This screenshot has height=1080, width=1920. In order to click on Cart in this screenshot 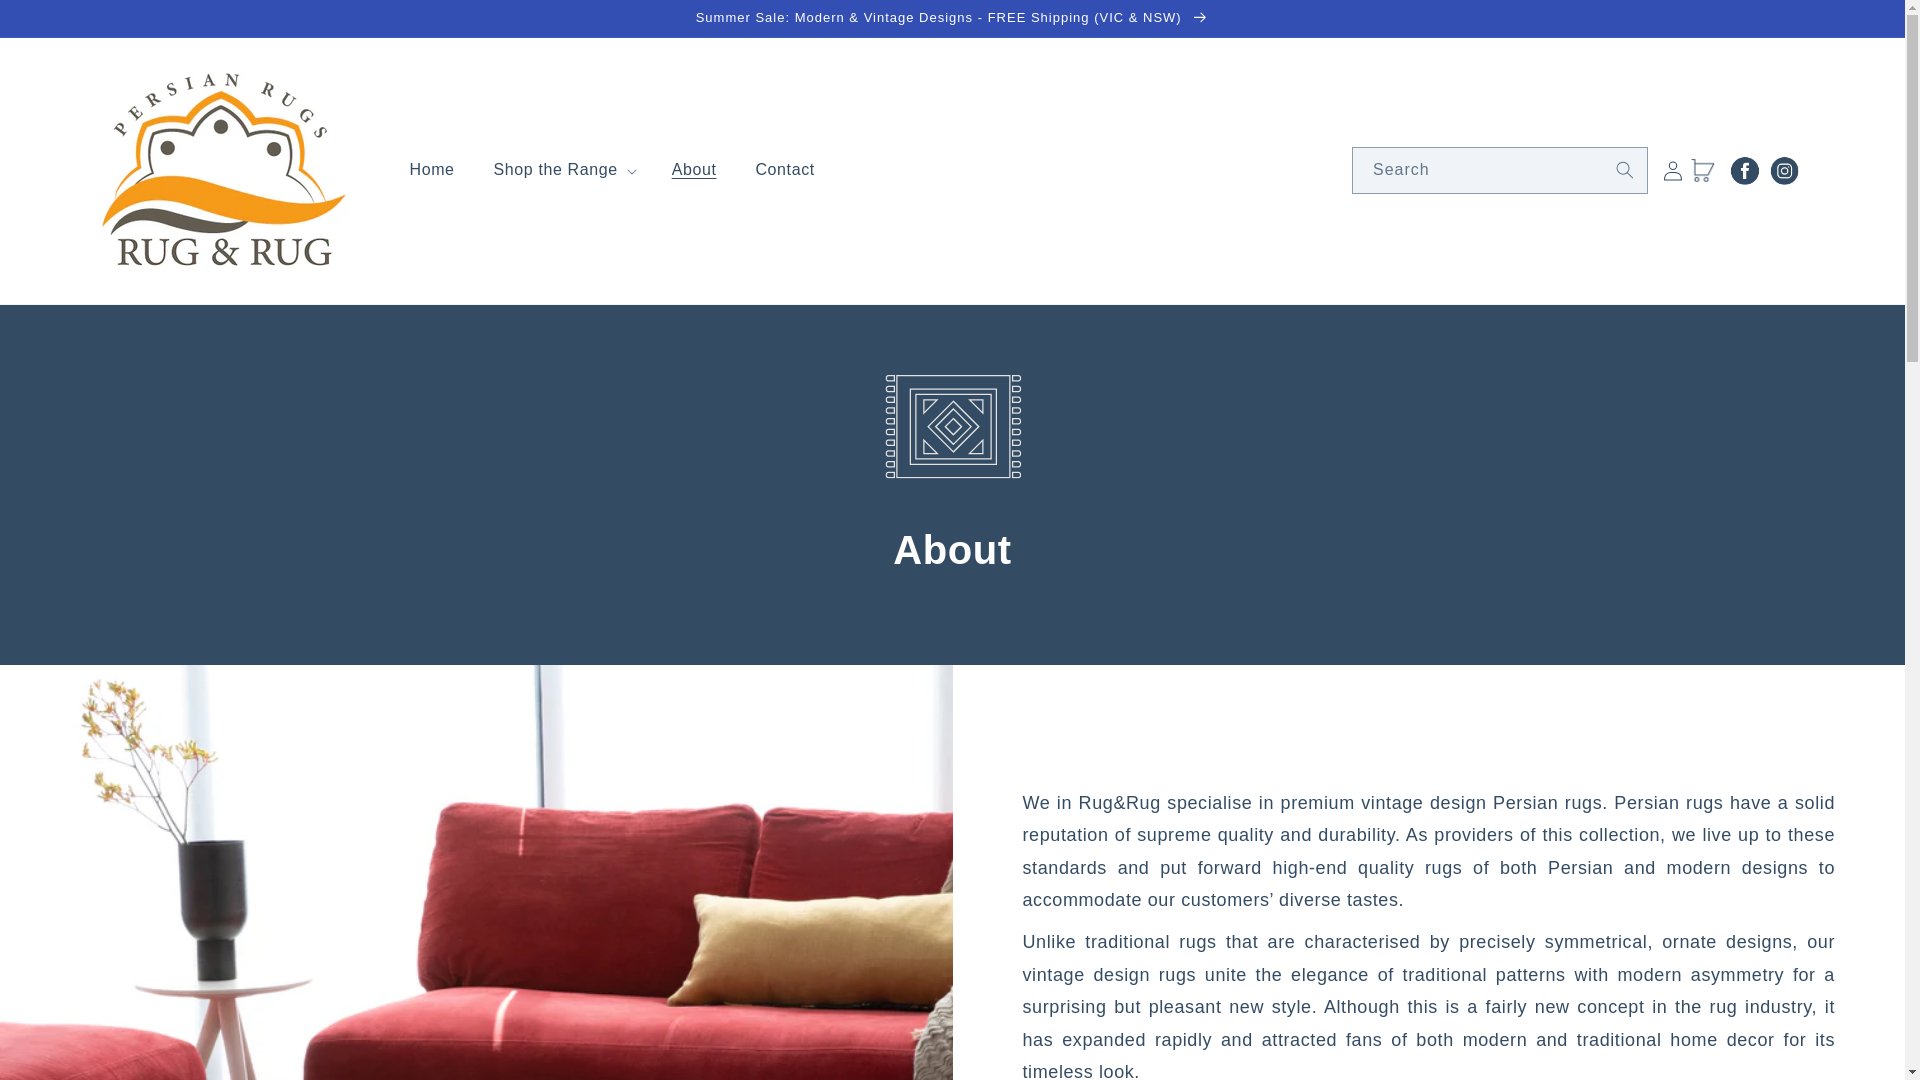, I will do `click(1702, 171)`.